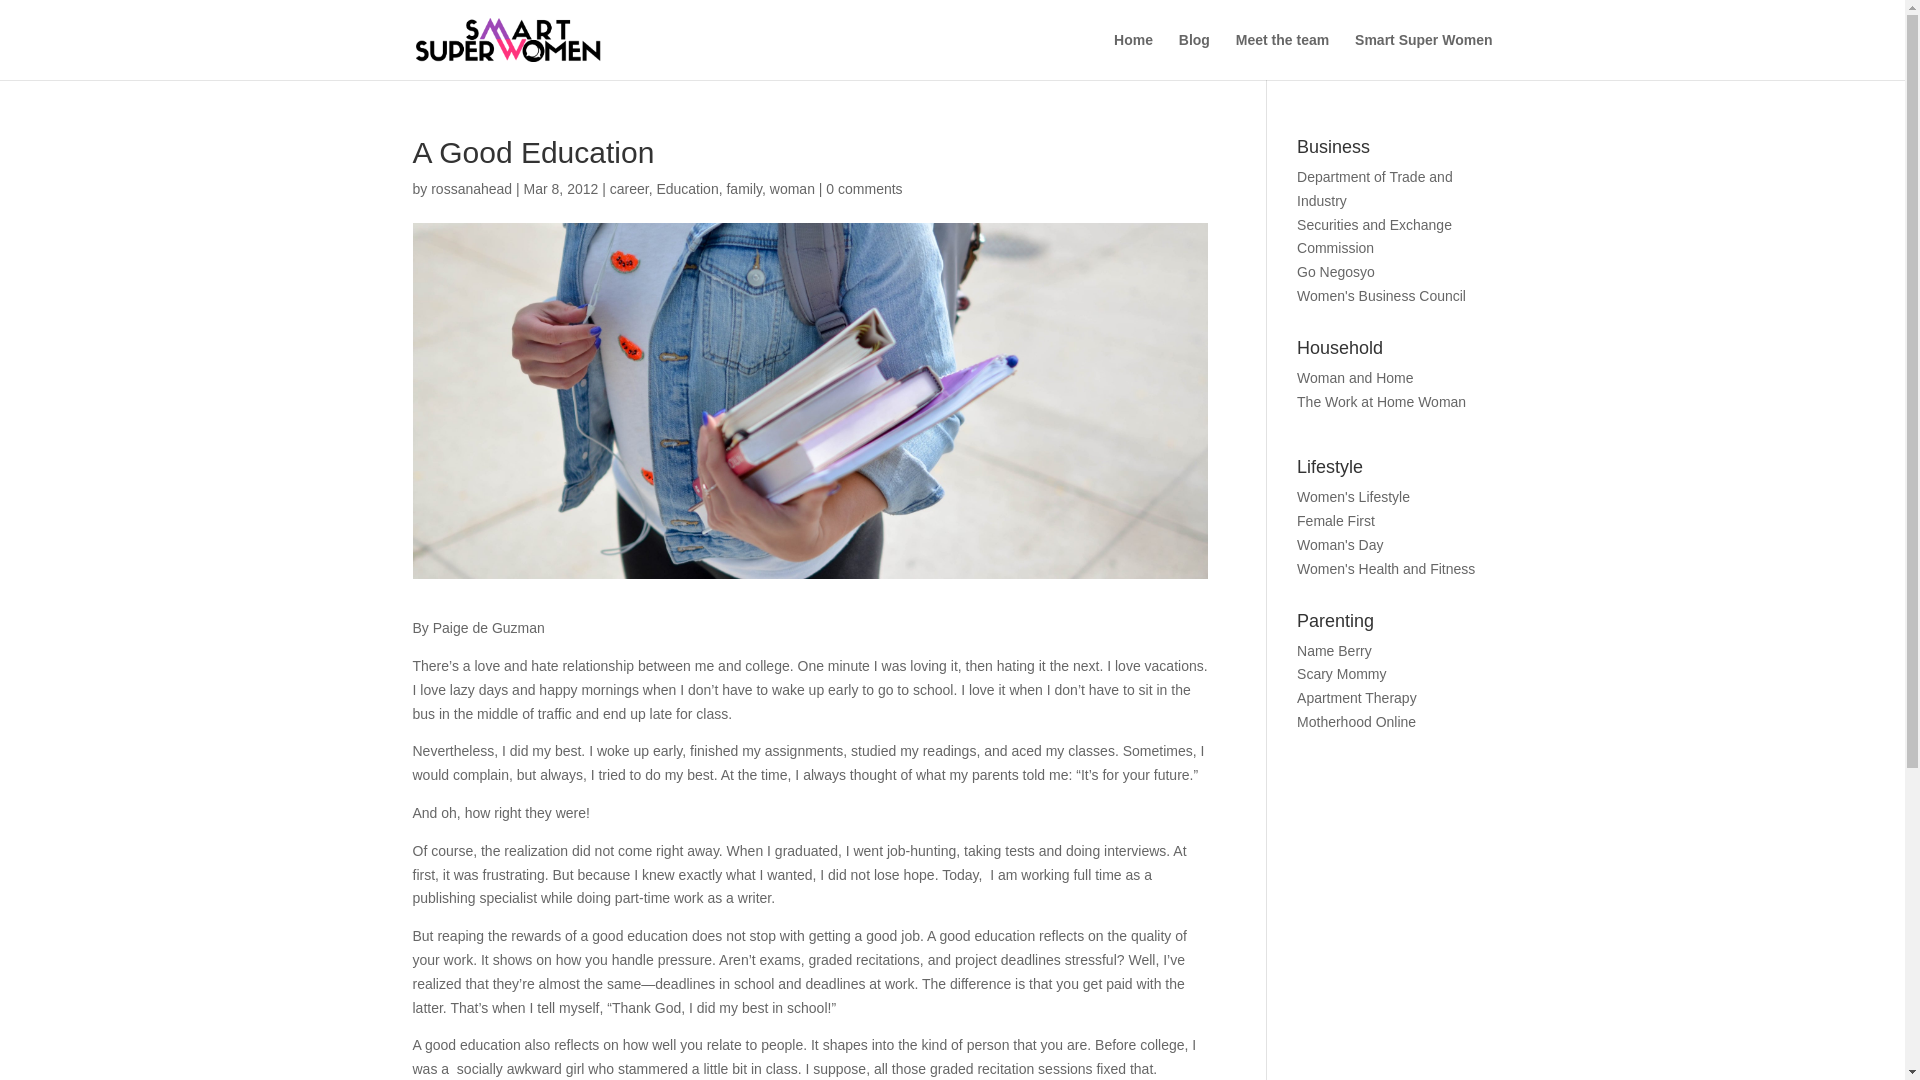 This screenshot has height=1080, width=1920. I want to click on family, so click(744, 188).